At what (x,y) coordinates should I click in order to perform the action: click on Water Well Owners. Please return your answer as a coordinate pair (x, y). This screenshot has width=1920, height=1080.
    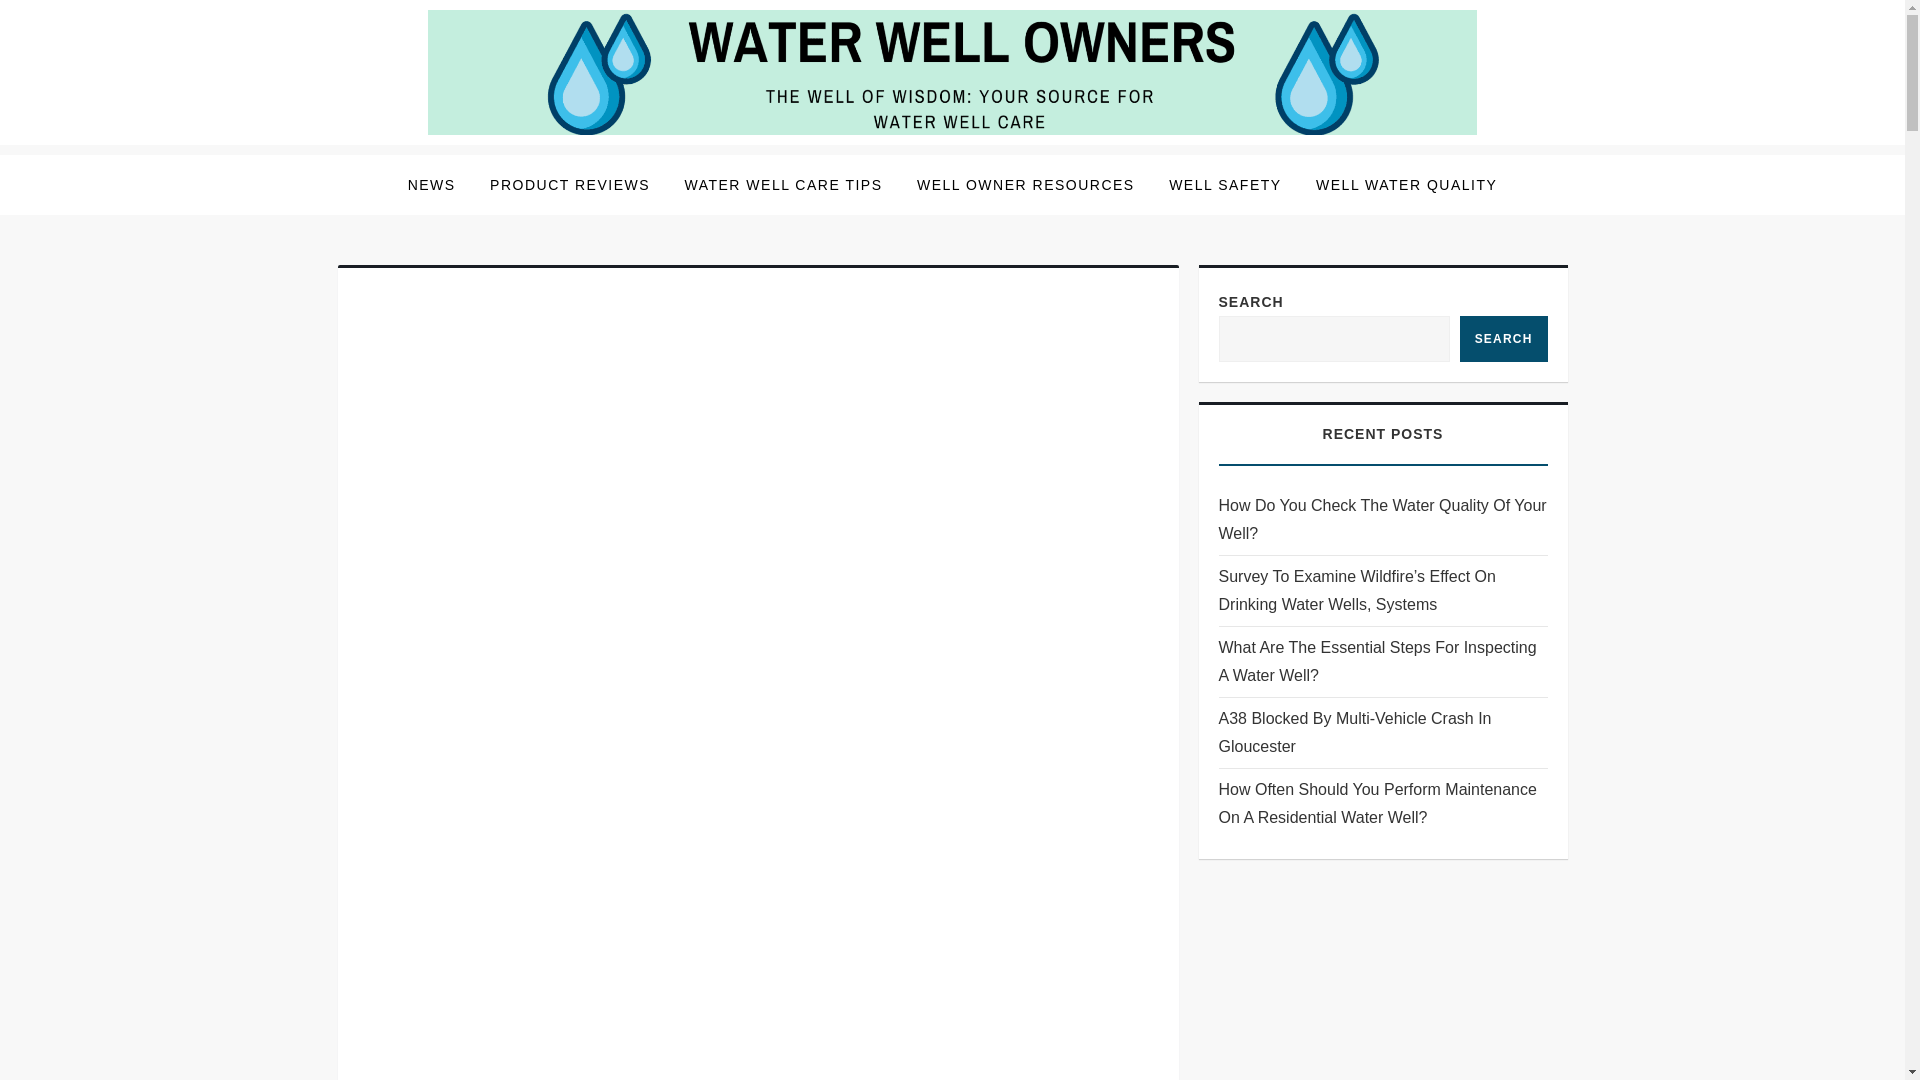
    Looking at the image, I should click on (508, 159).